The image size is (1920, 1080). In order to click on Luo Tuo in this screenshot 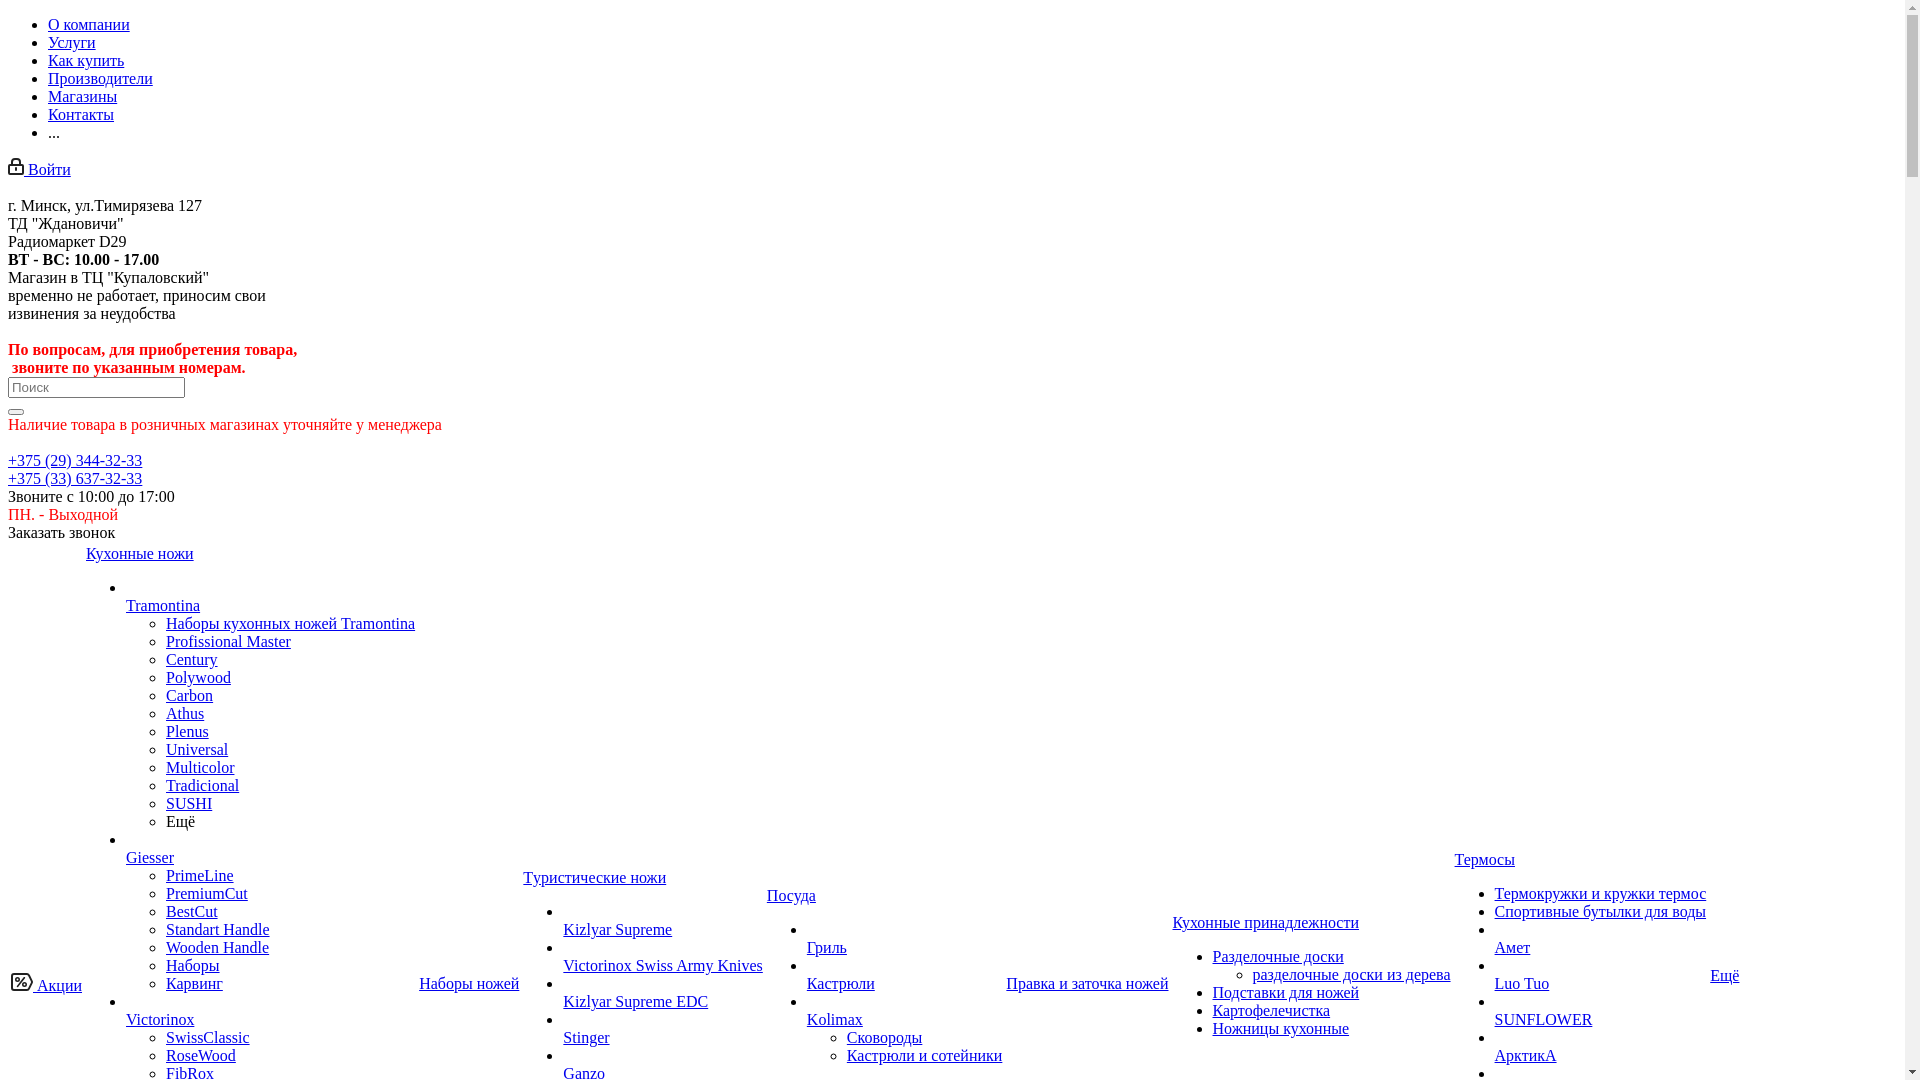, I will do `click(1522, 984)`.